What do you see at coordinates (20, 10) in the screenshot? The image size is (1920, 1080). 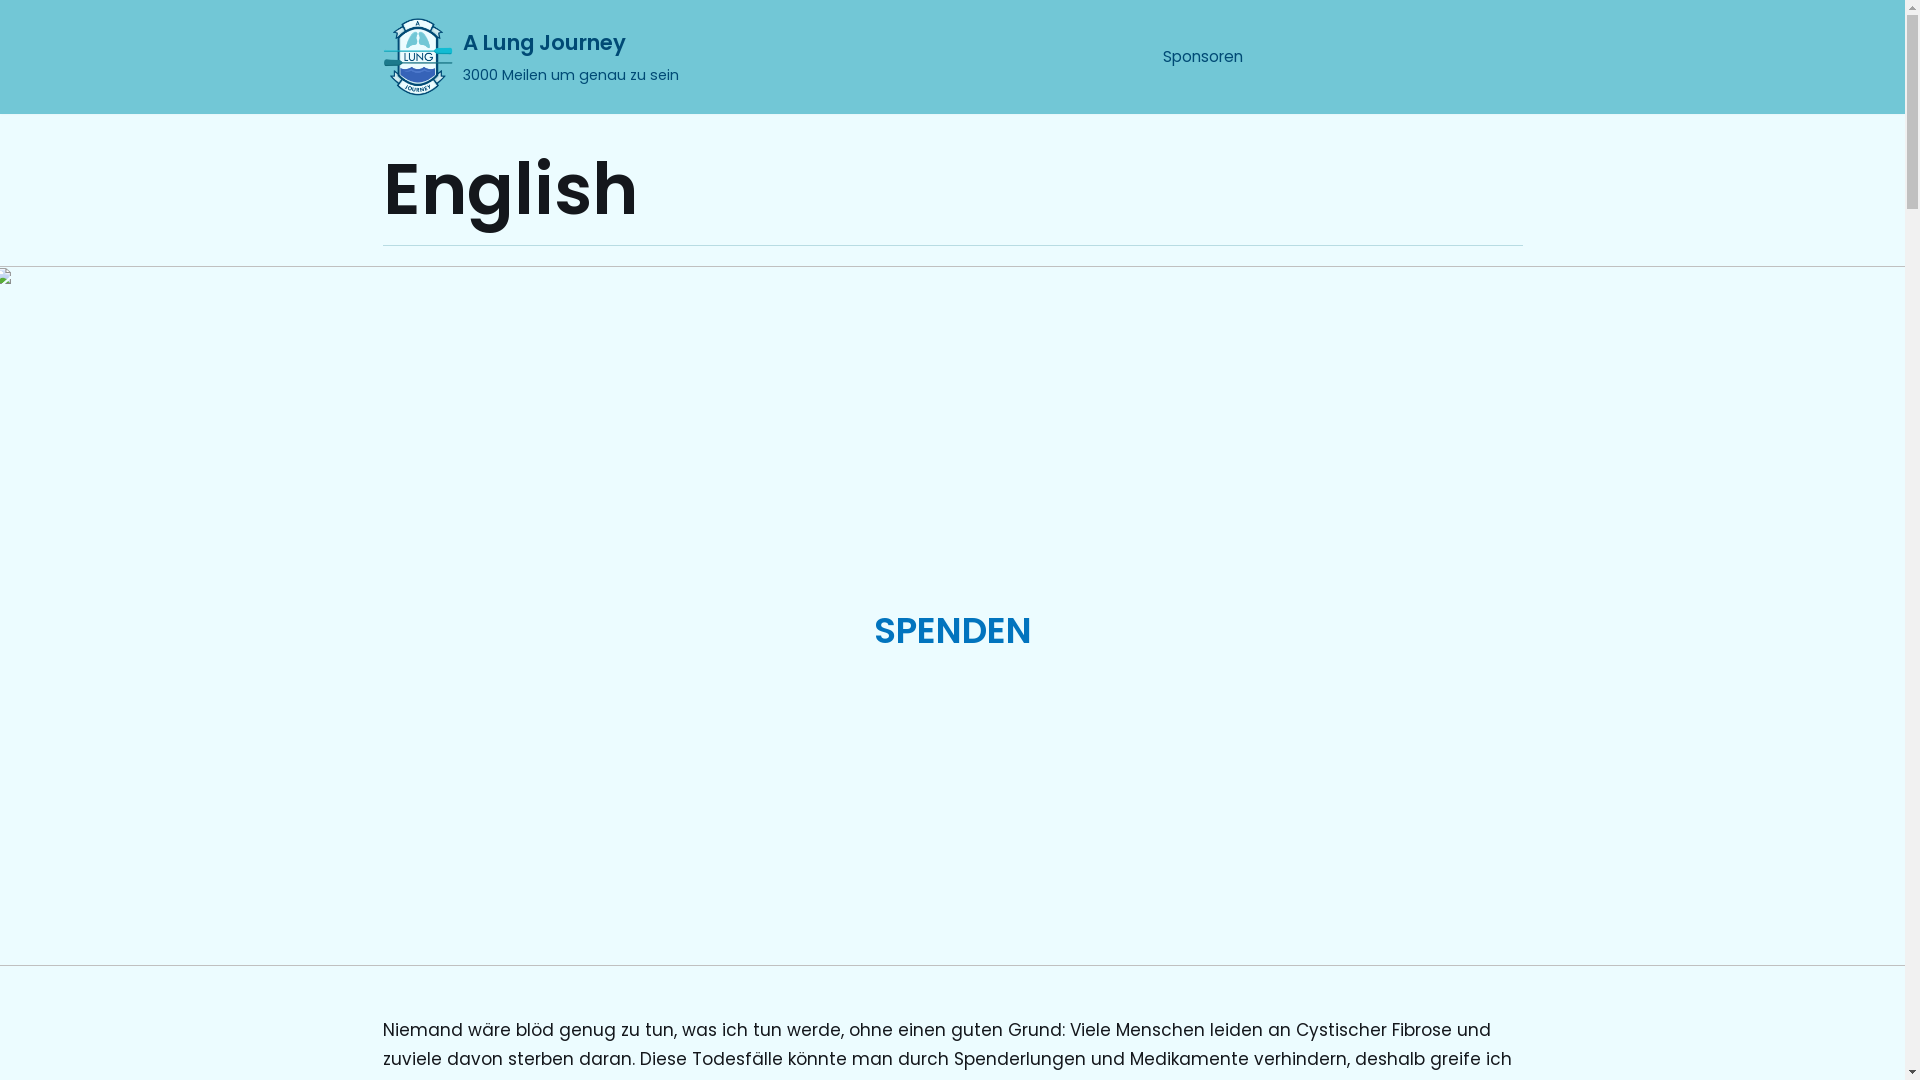 I see `Zum Inhalt` at bounding box center [20, 10].